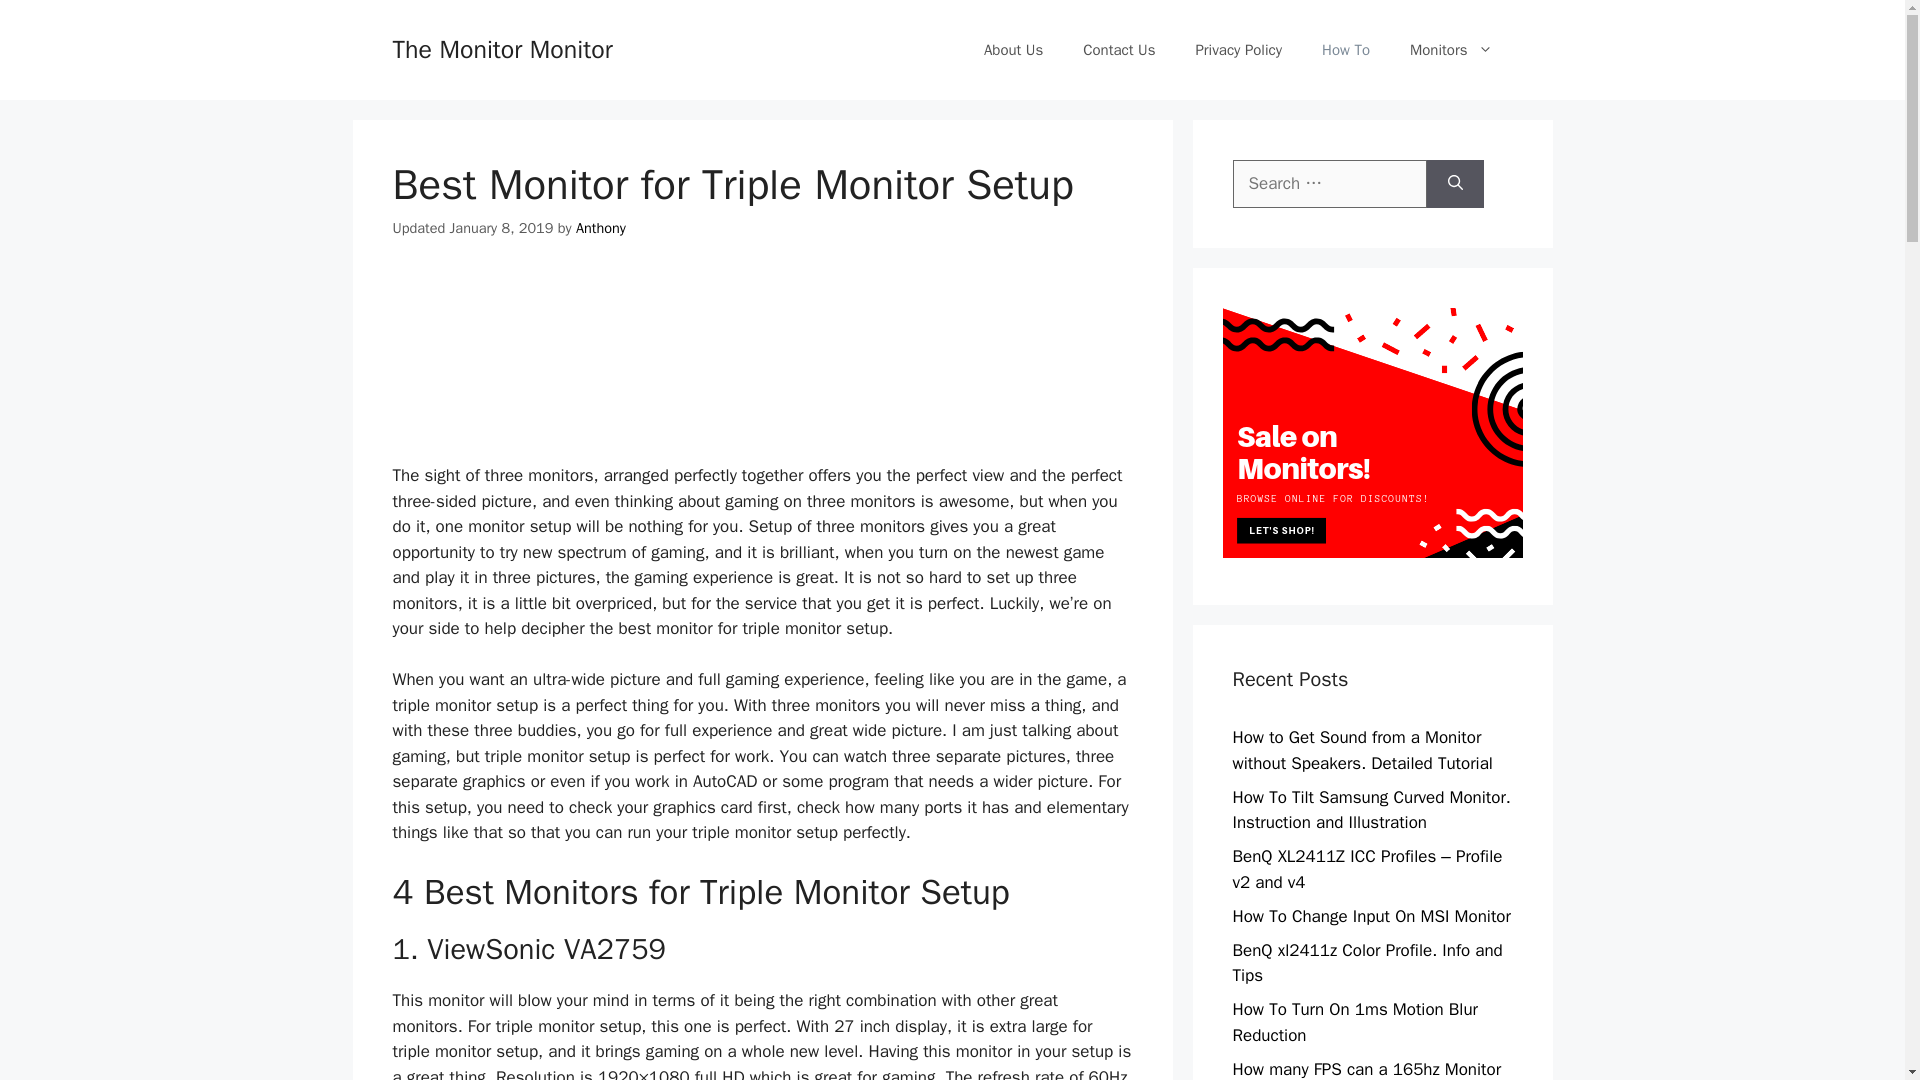  What do you see at coordinates (1366, 1069) in the screenshot?
I see `How many FPS can a 165hz Monitor Display?` at bounding box center [1366, 1069].